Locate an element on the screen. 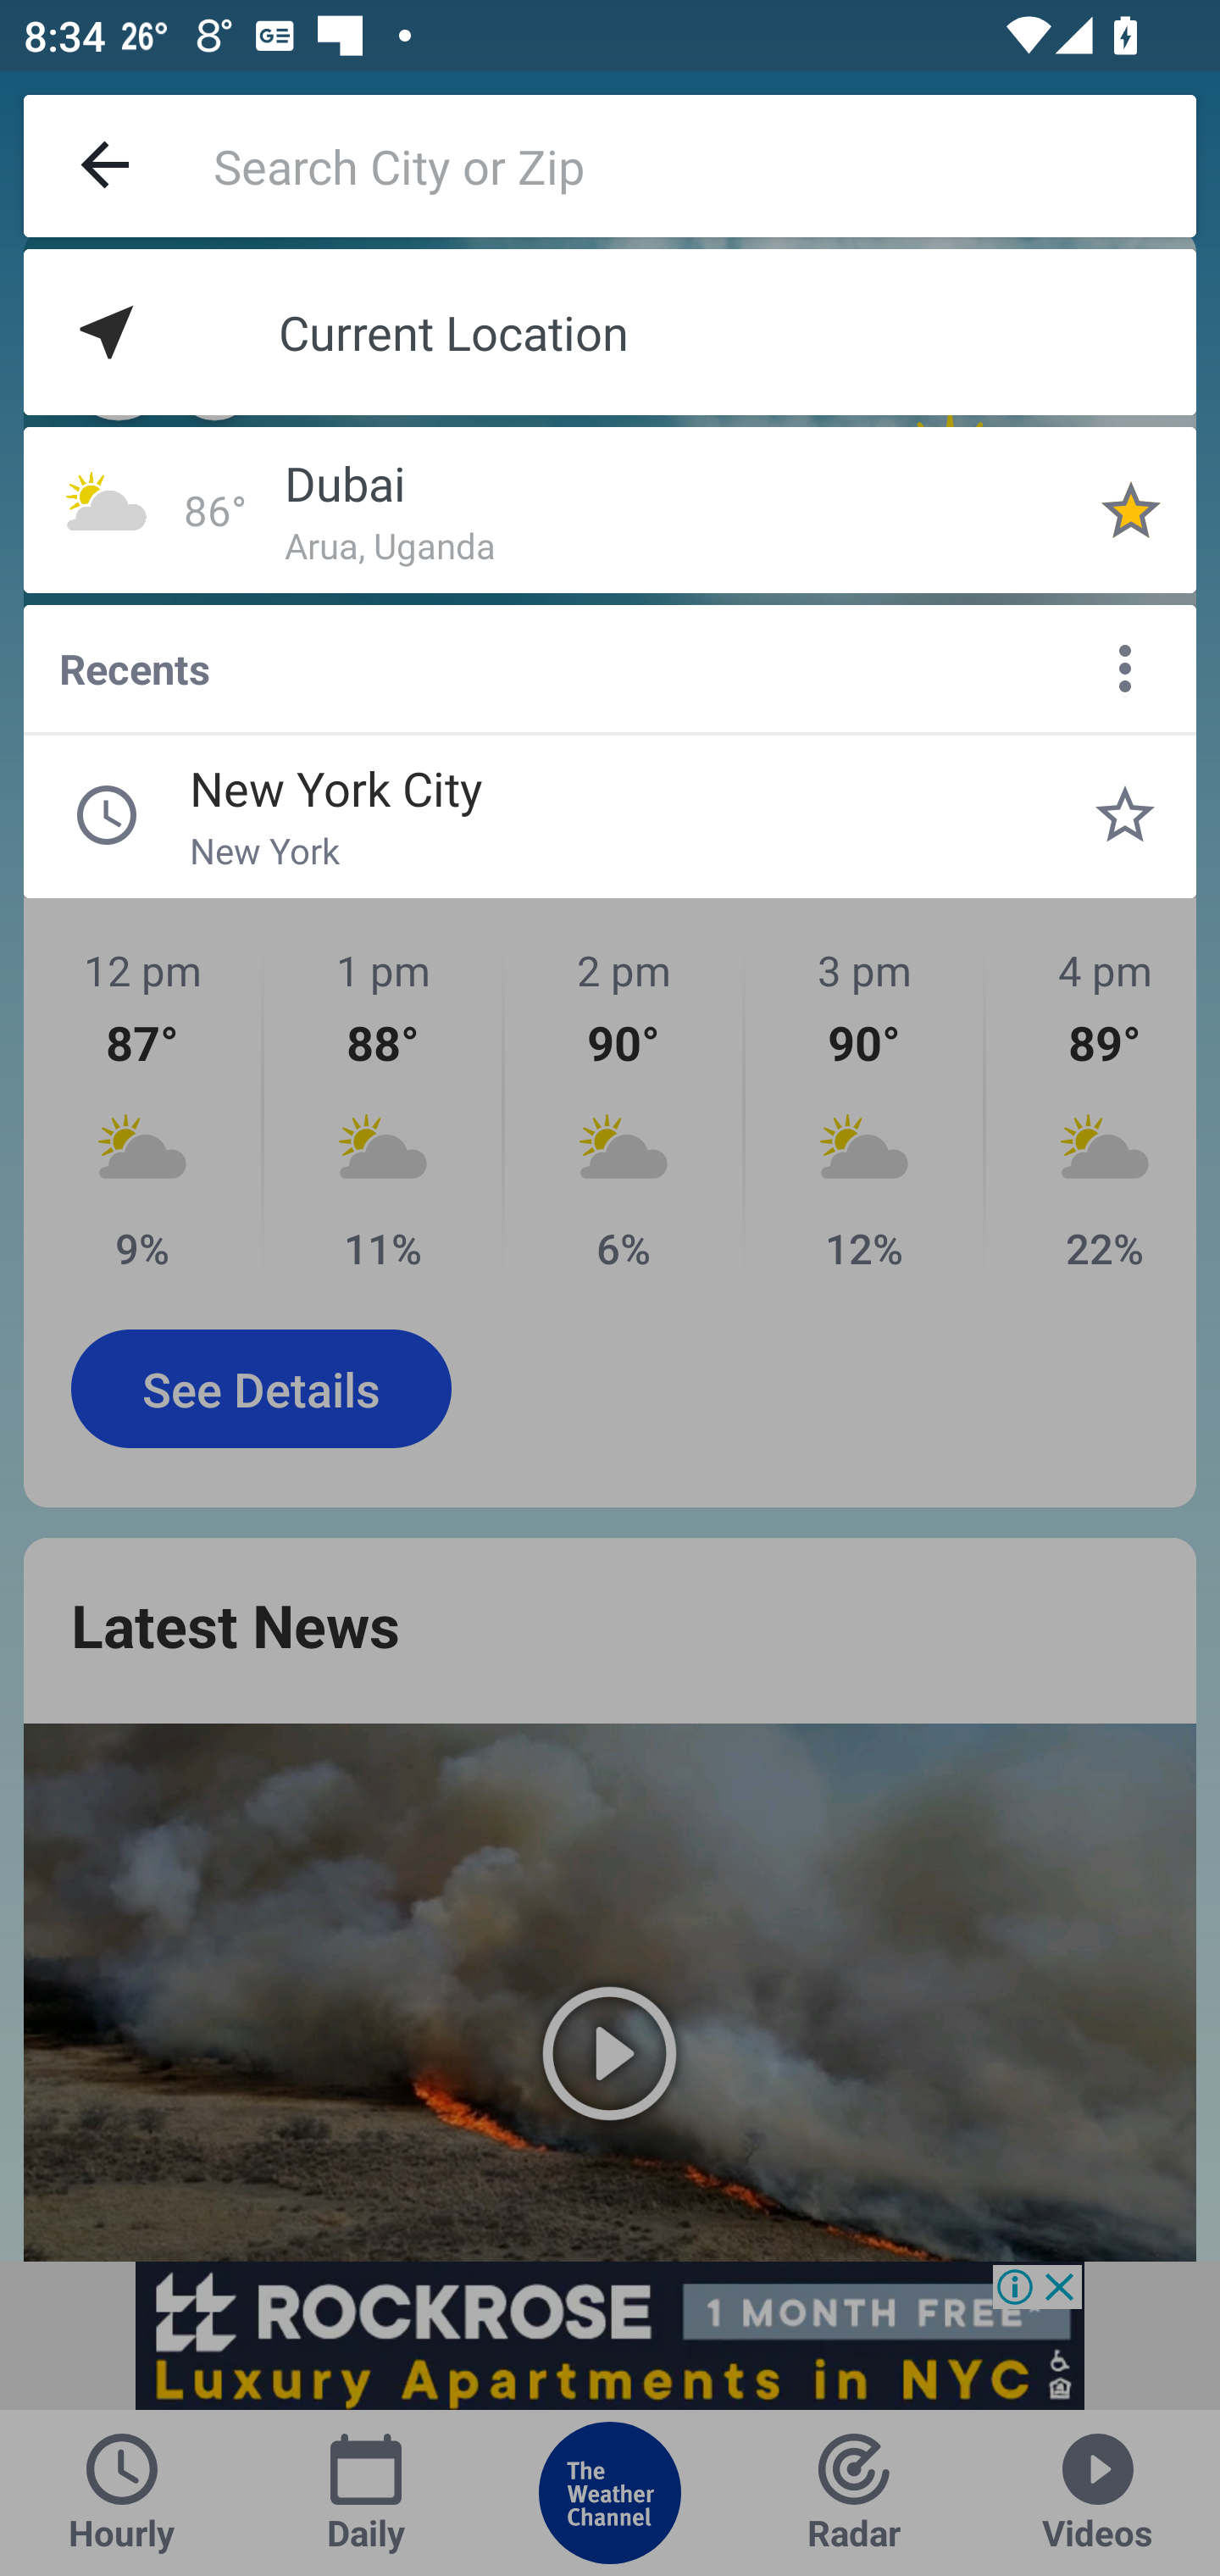  Dubai Arua, Uganda Remove from favorites is located at coordinates (1131, 509).